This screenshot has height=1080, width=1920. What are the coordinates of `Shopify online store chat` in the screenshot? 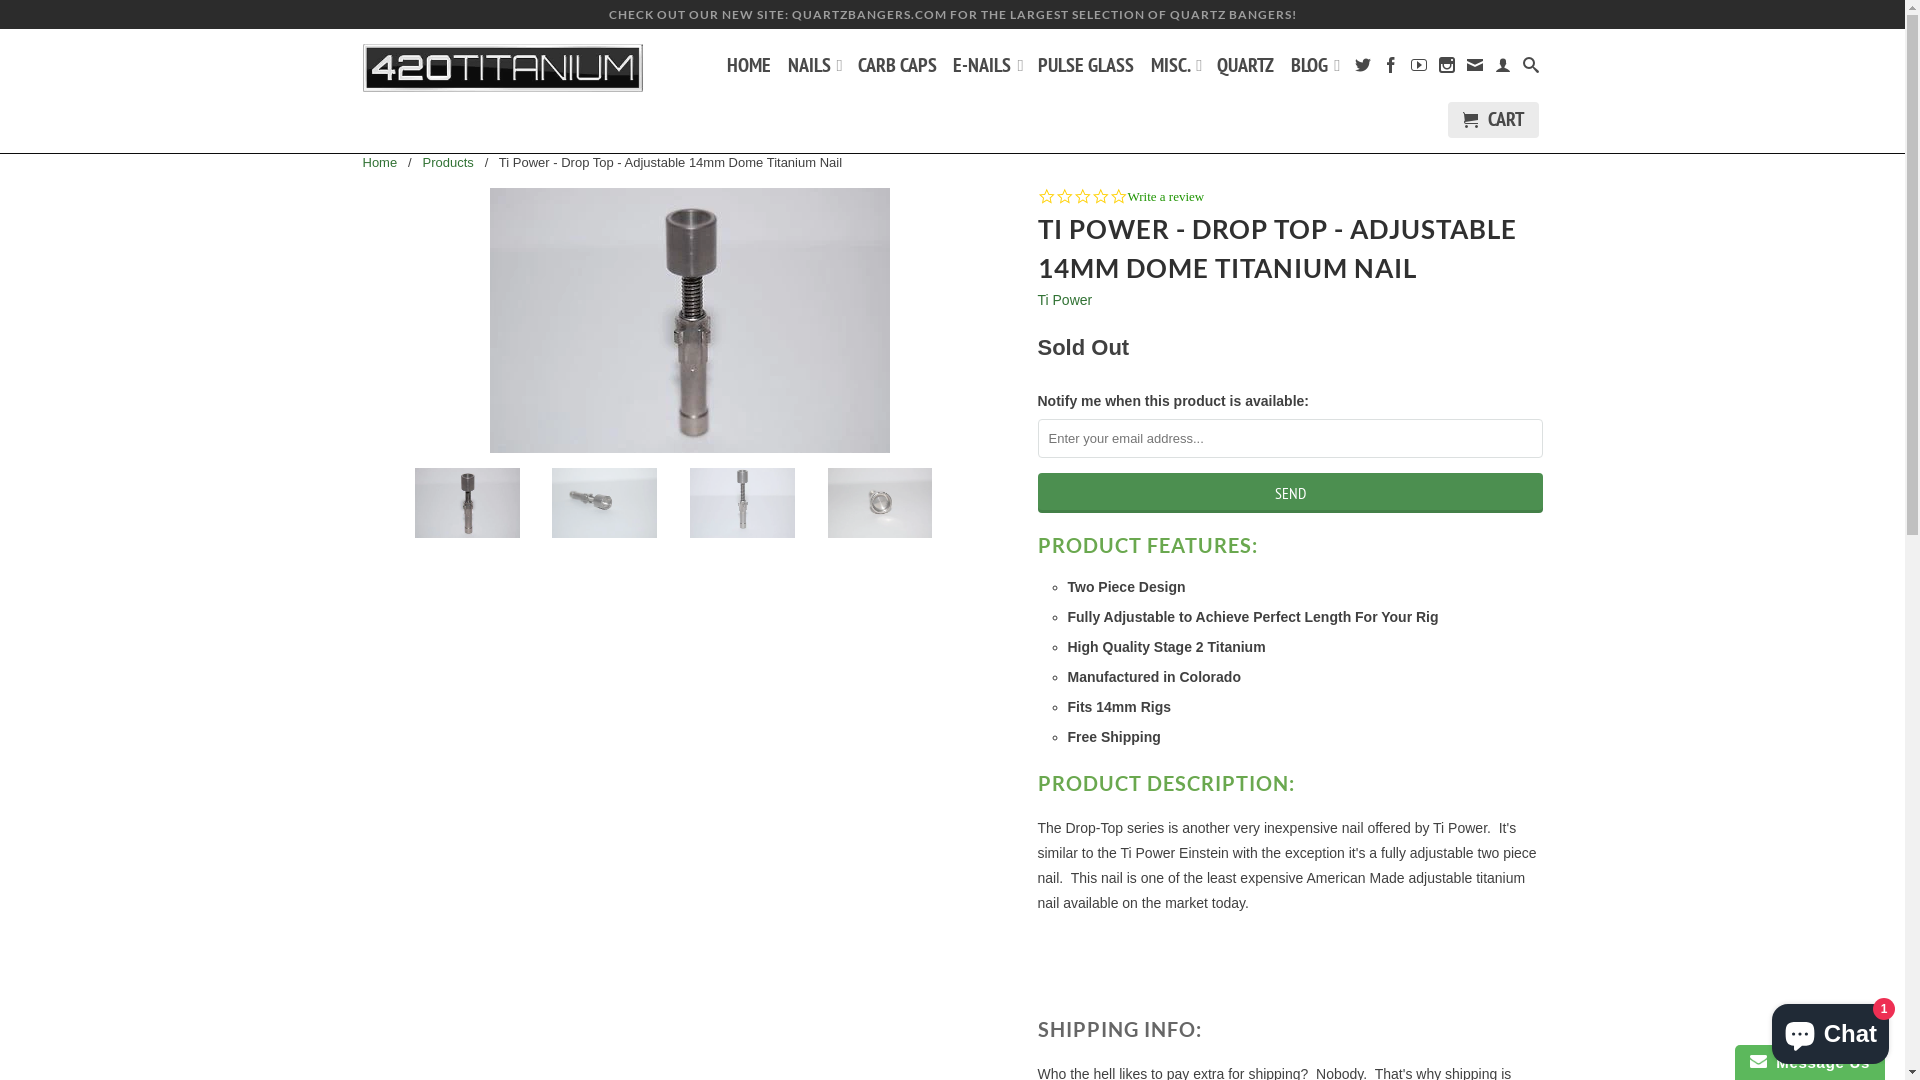 It's located at (1830, 1030).